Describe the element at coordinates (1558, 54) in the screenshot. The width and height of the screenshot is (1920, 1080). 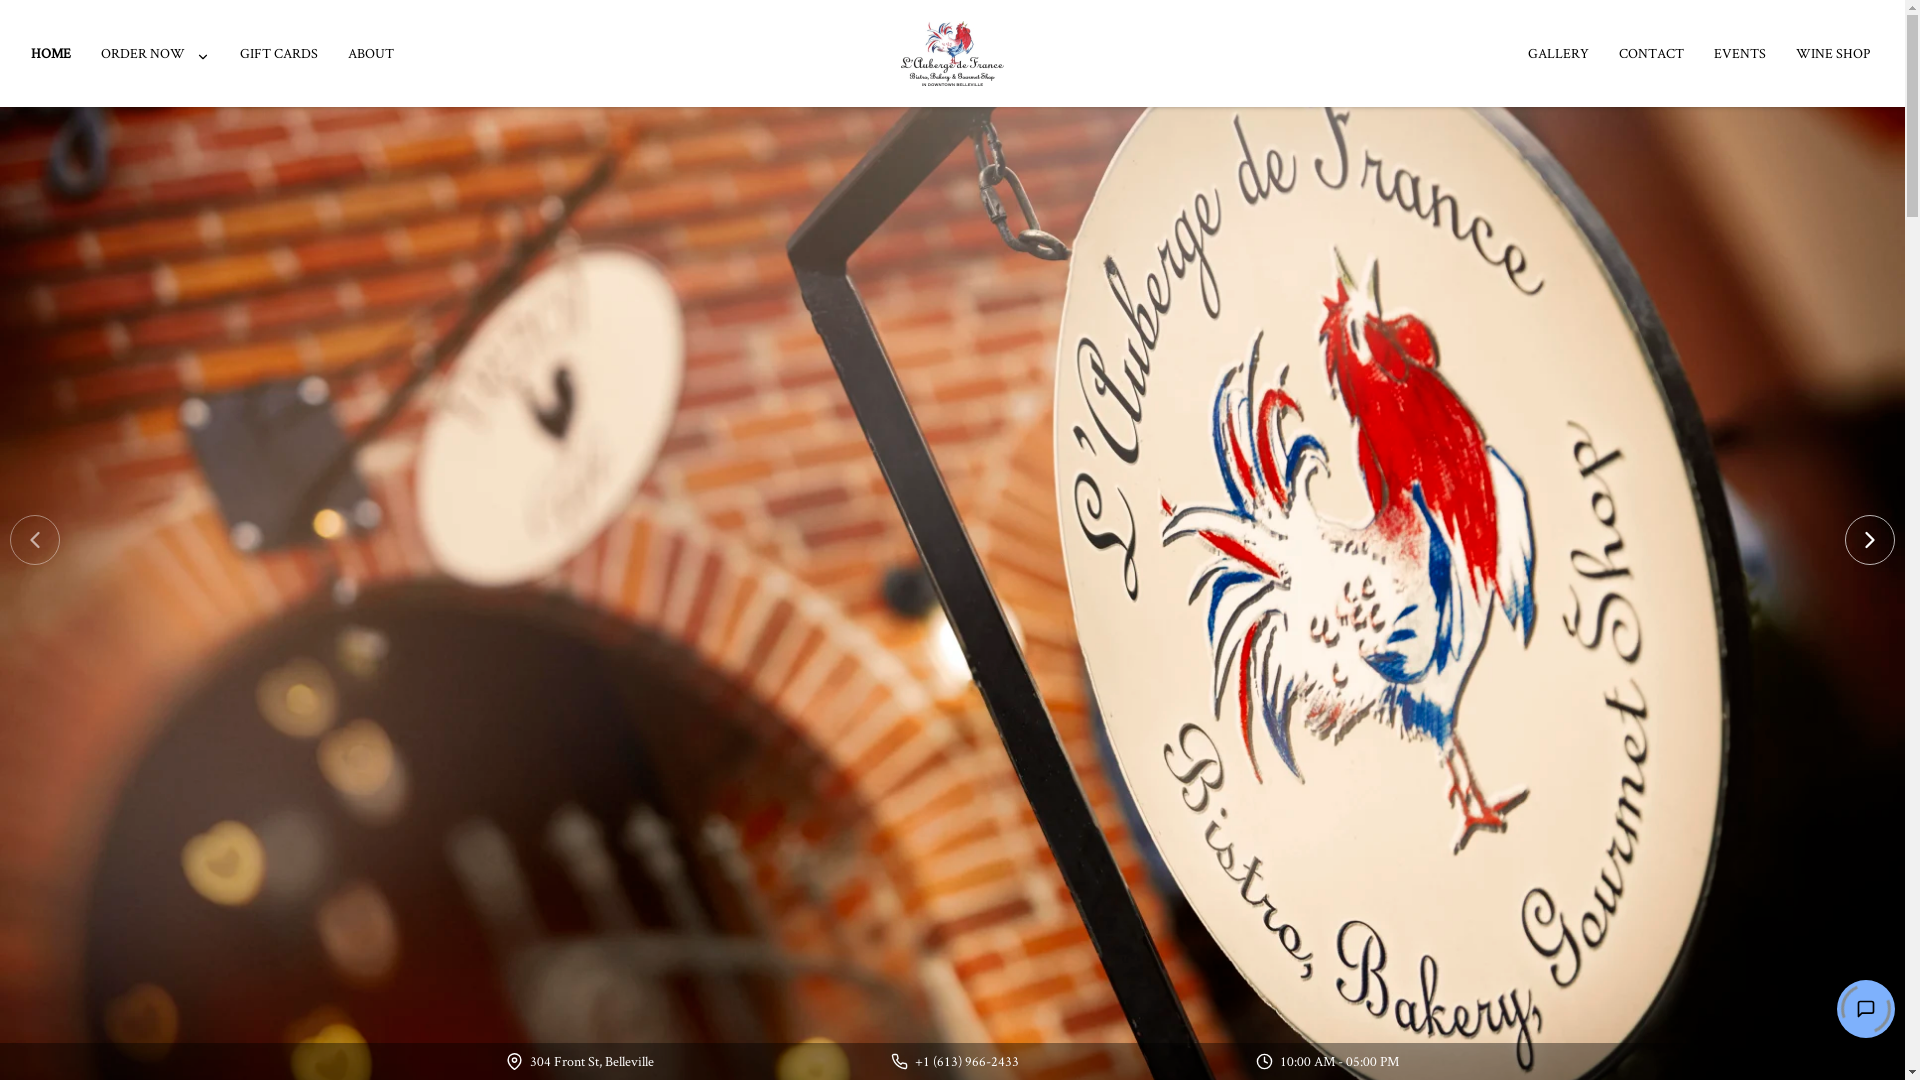
I see `GALLERY` at that location.